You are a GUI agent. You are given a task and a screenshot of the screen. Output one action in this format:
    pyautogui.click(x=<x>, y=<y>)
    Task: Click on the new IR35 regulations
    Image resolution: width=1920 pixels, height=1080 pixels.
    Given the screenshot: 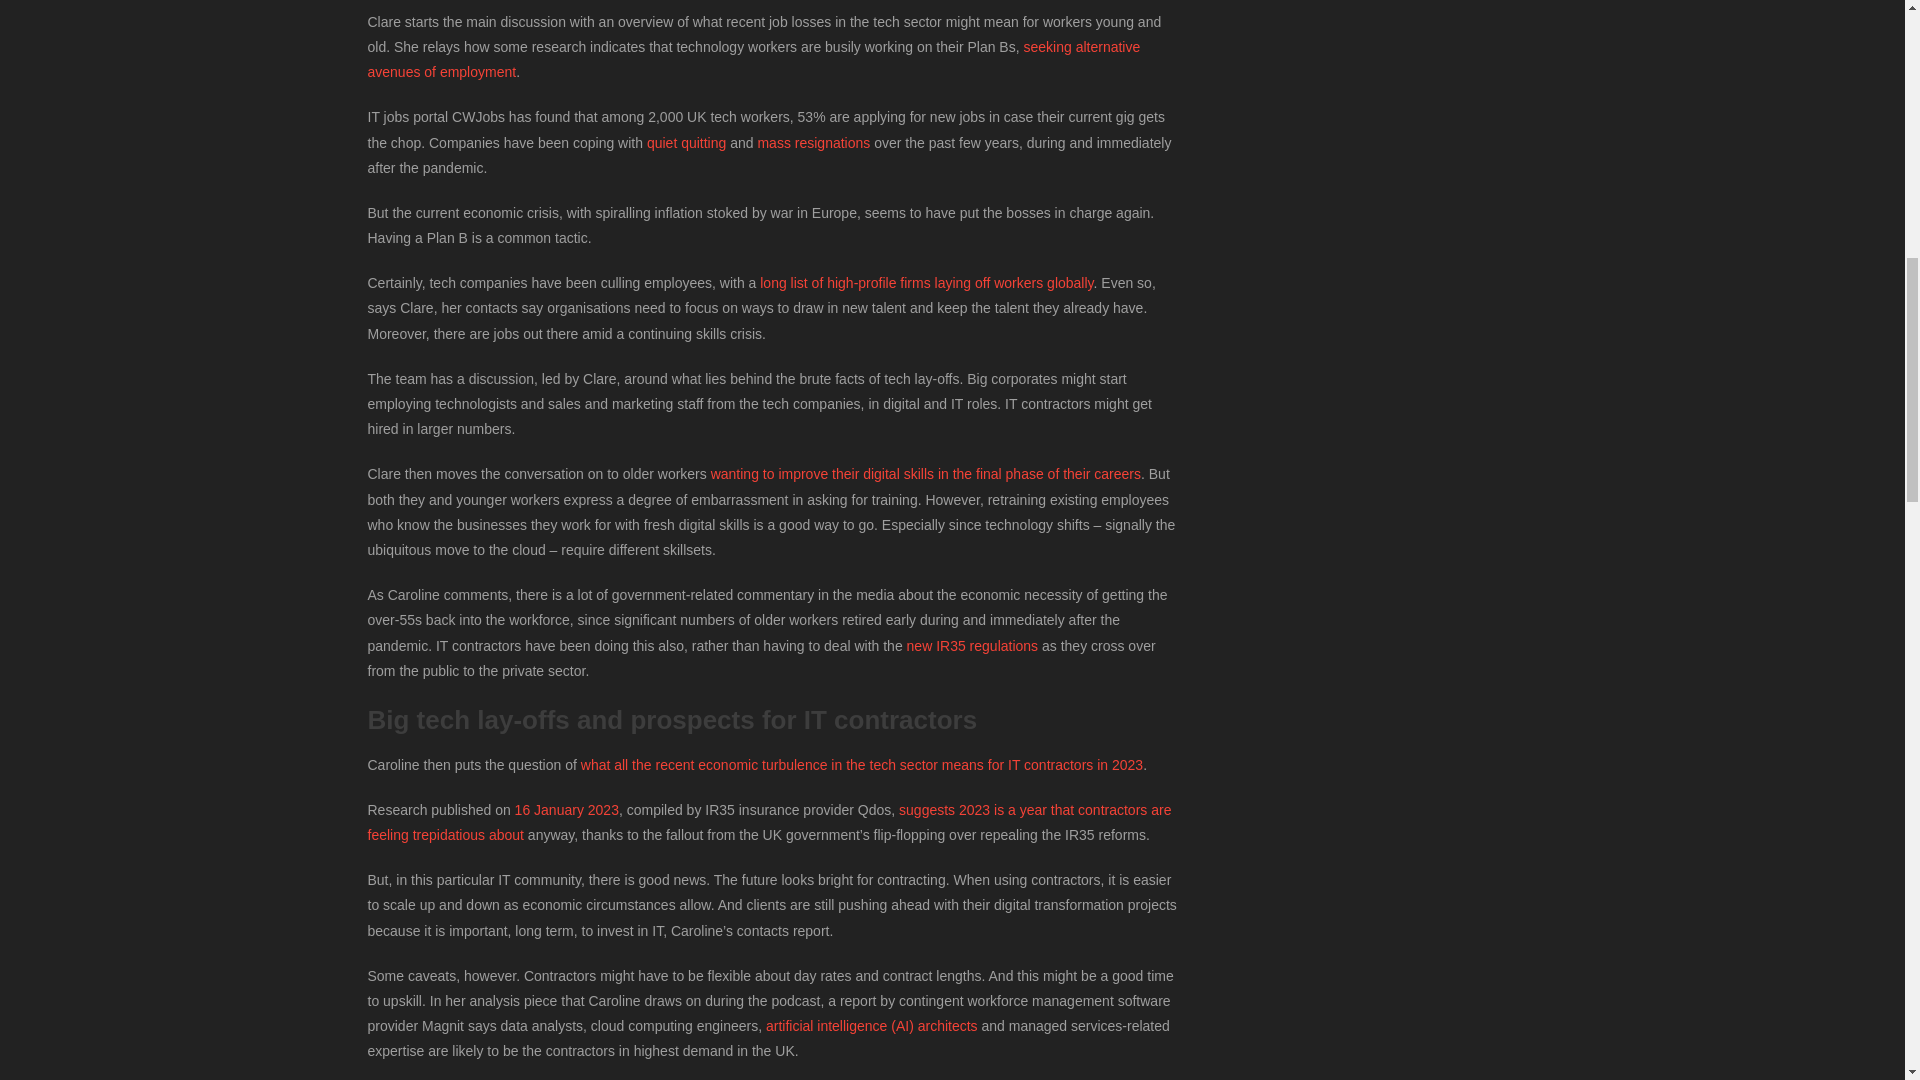 What is the action you would take?
    pyautogui.click(x=972, y=646)
    